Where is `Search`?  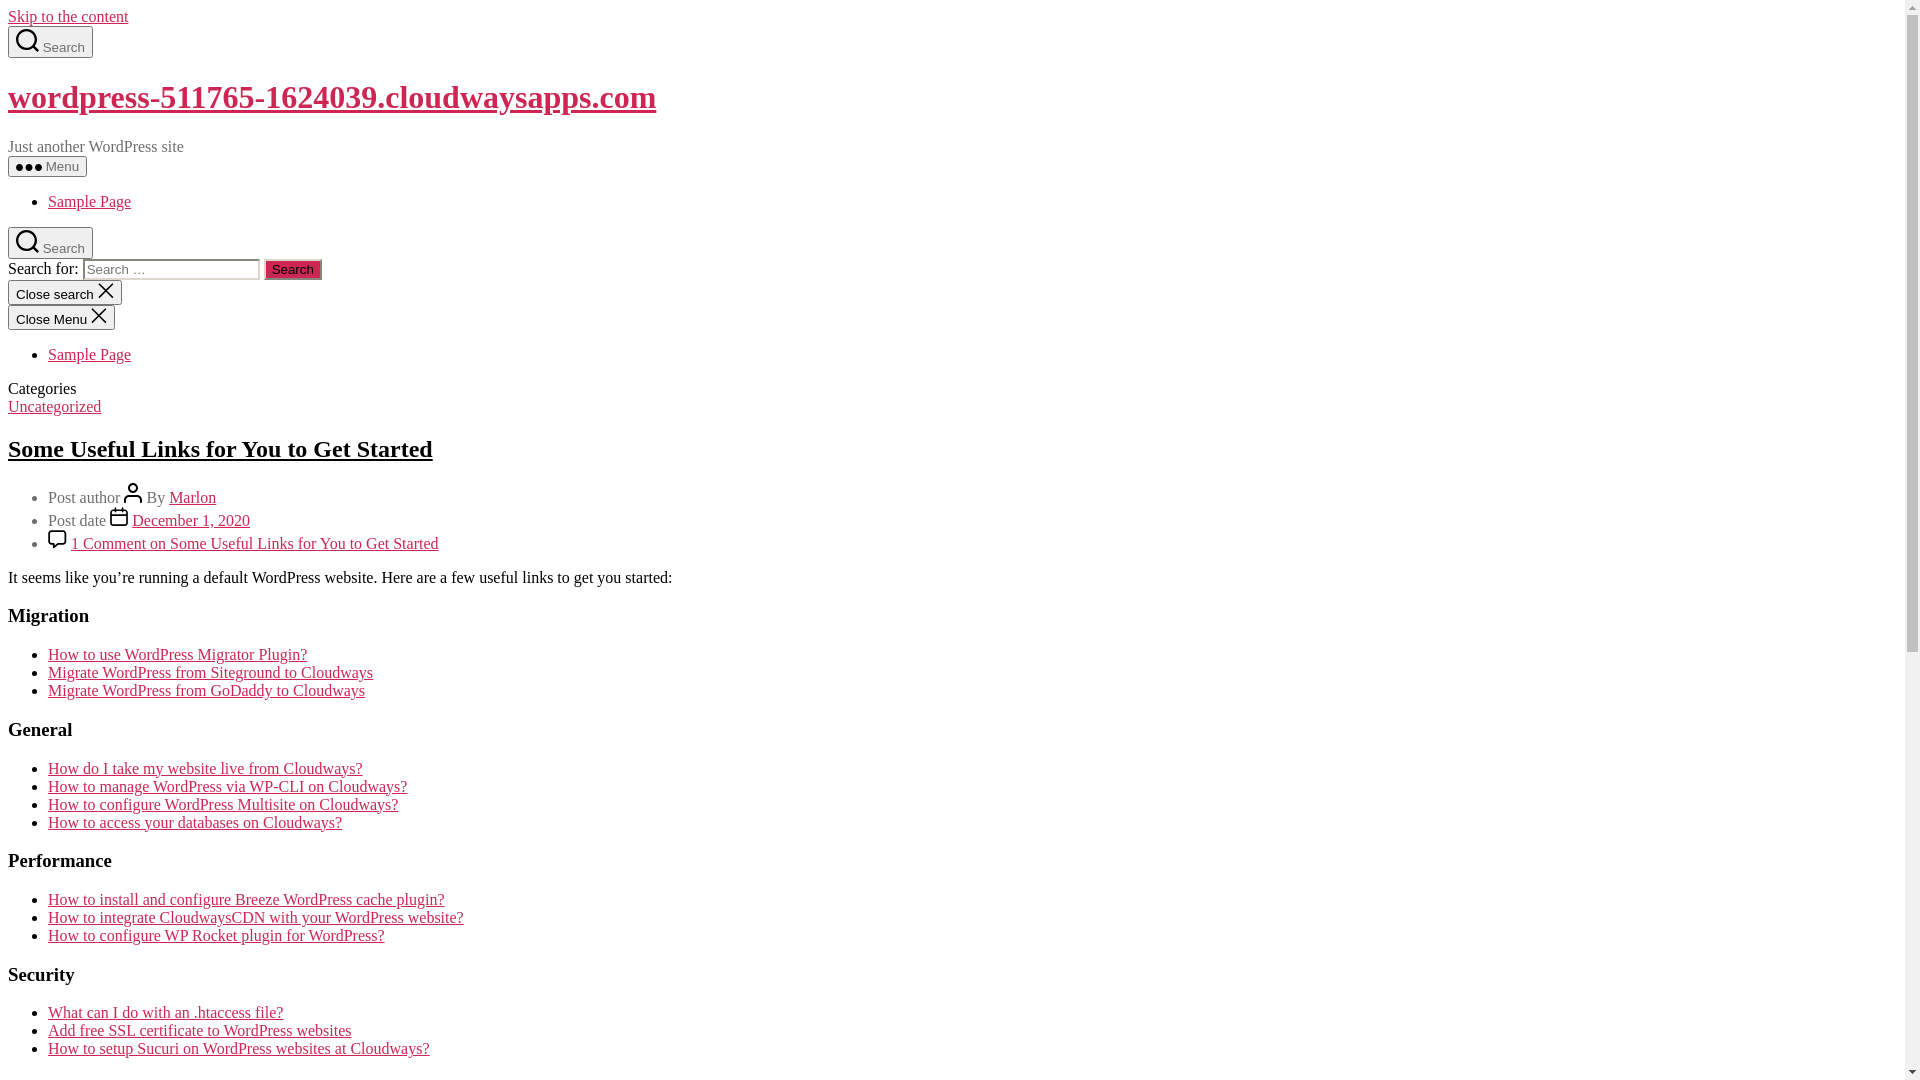 Search is located at coordinates (50, 243).